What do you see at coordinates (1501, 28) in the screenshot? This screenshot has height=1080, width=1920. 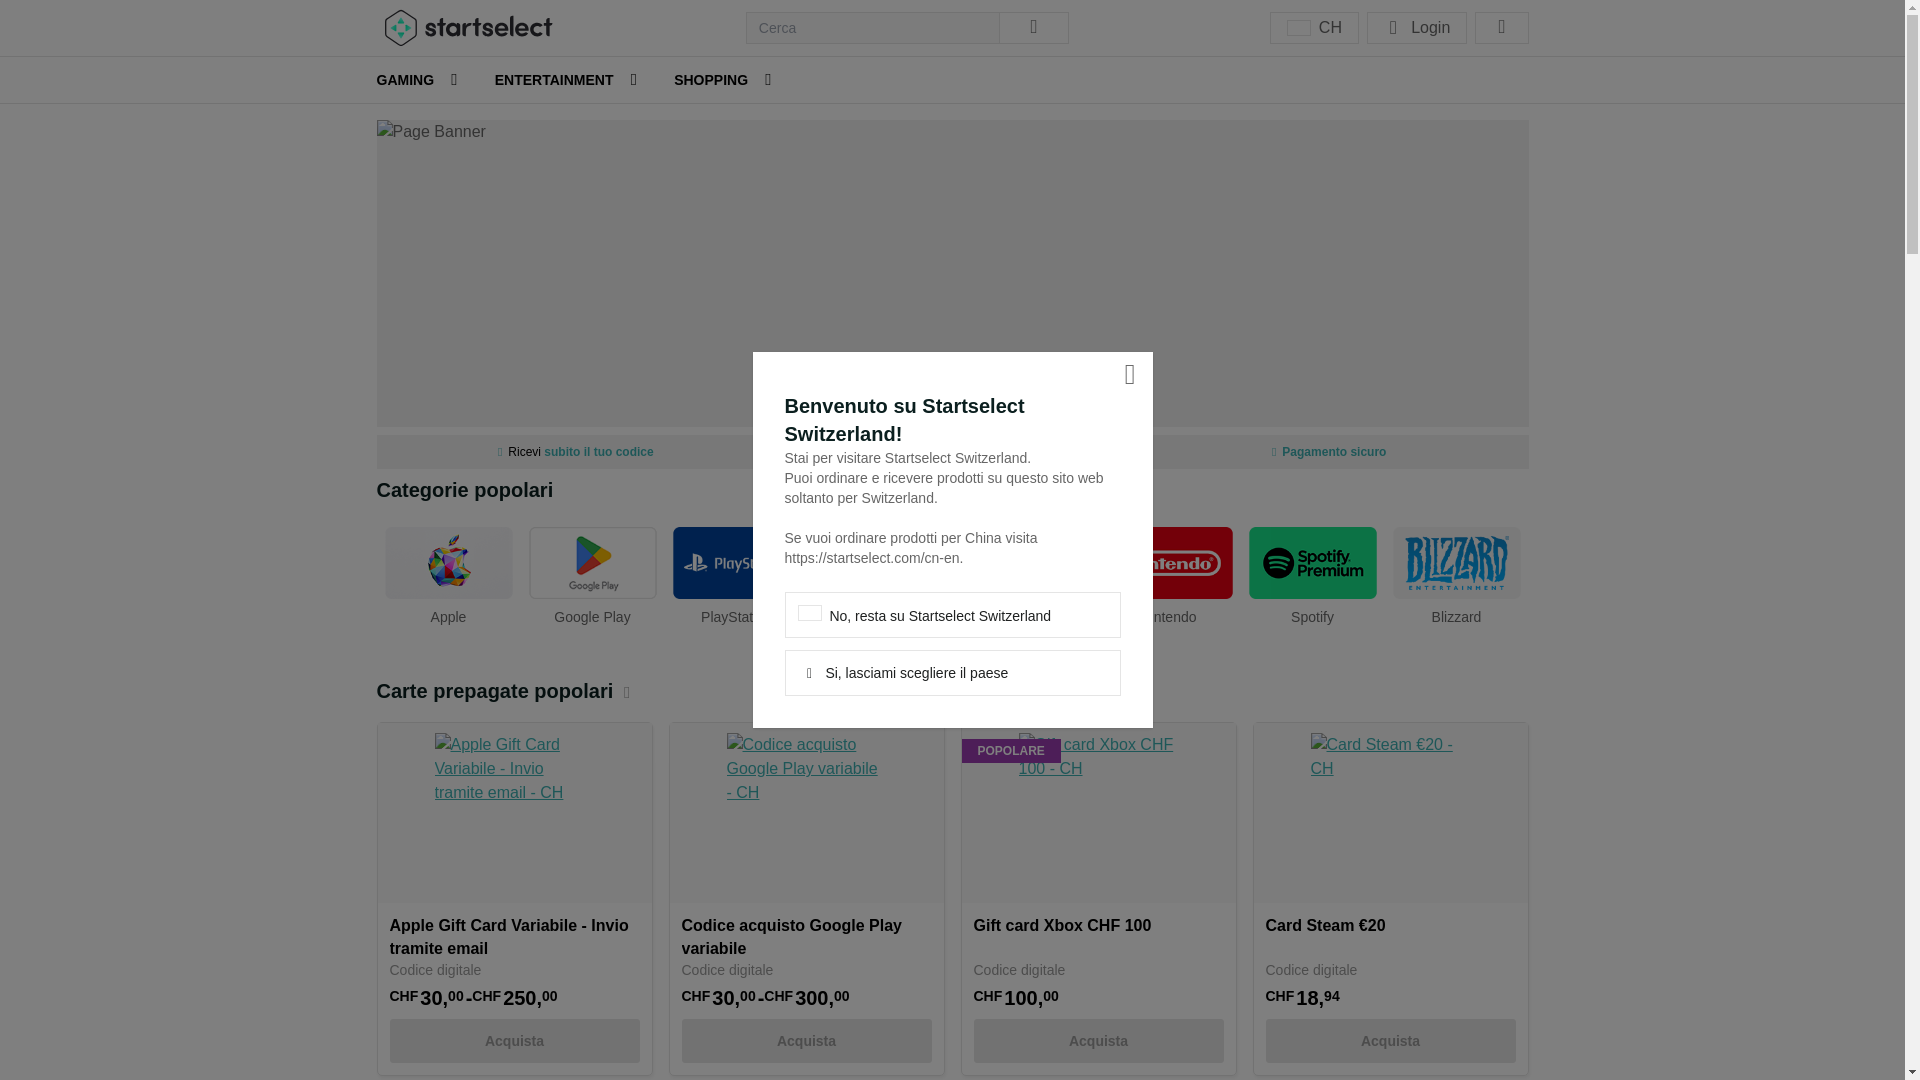 I see `Vai al carrello` at bounding box center [1501, 28].